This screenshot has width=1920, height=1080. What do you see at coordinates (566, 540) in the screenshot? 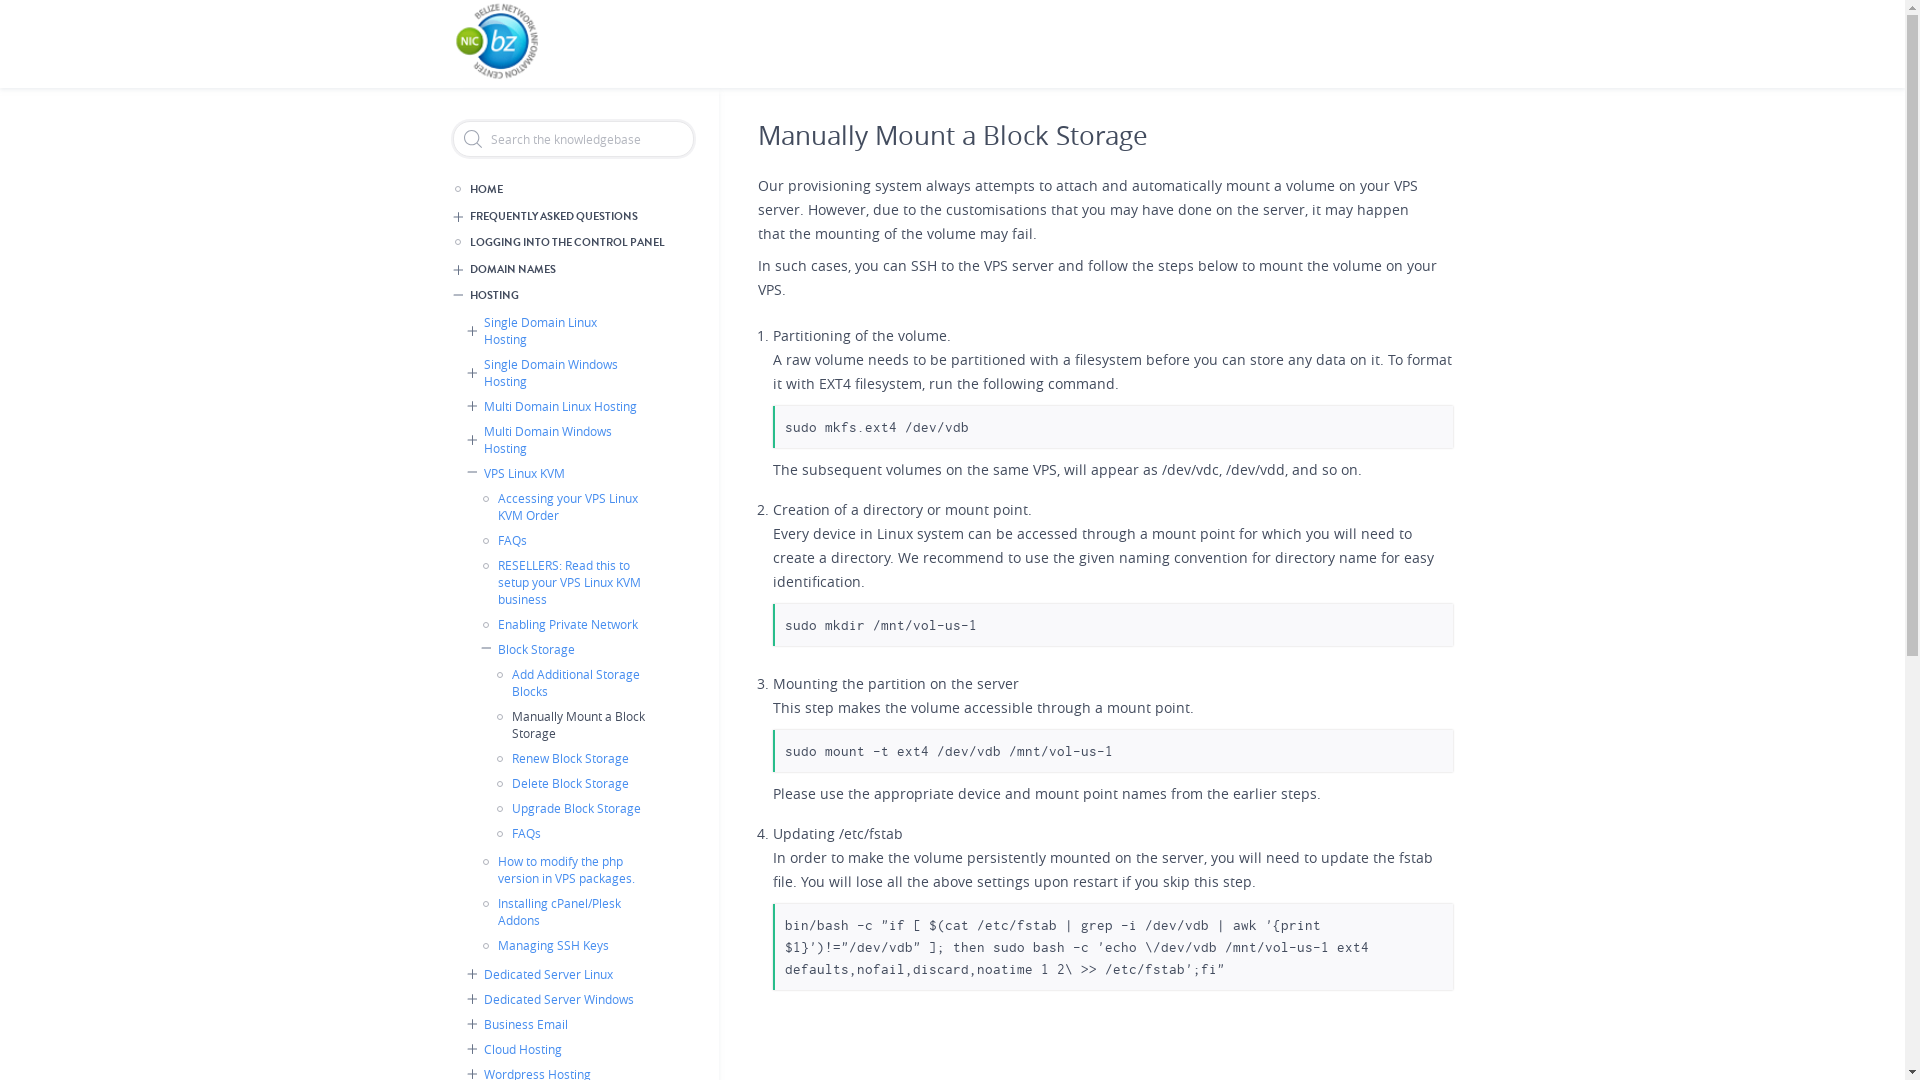
I see `FAQs` at bounding box center [566, 540].